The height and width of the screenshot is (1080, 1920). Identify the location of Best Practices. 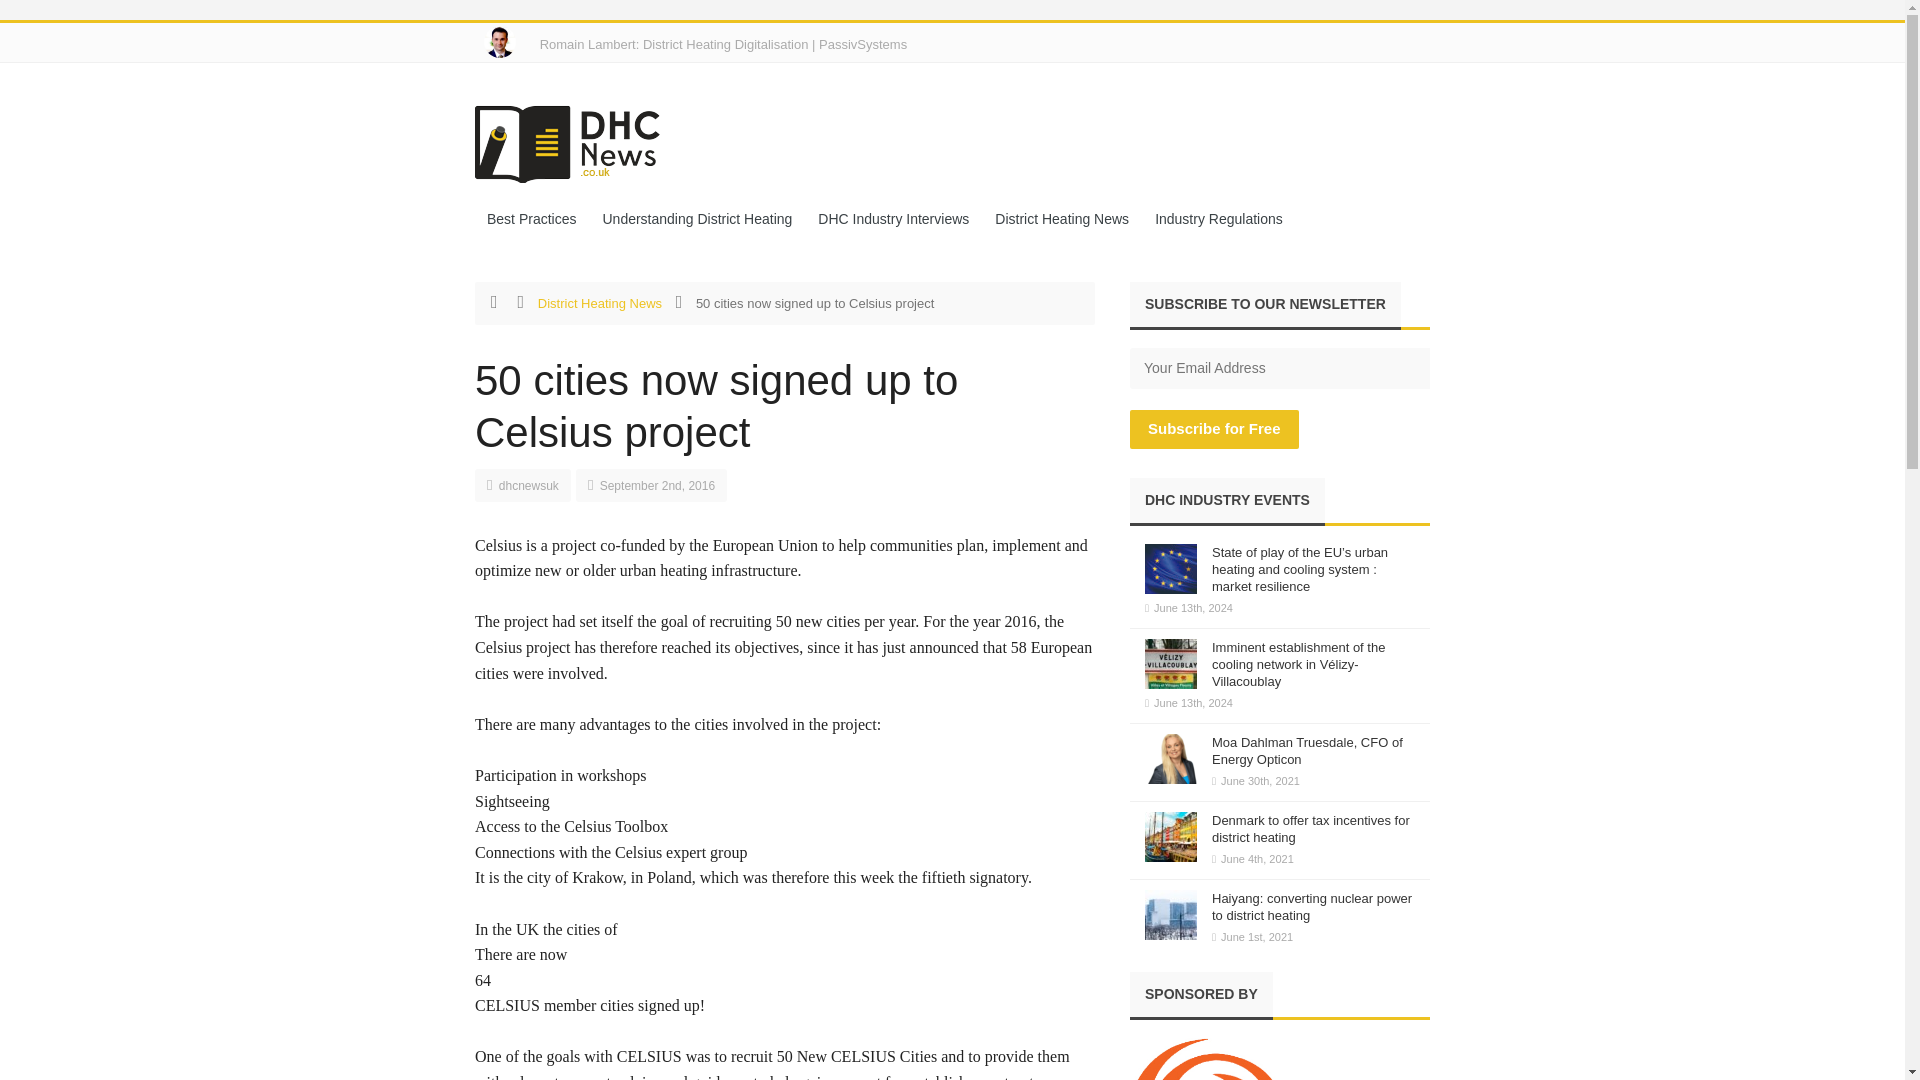
(530, 220).